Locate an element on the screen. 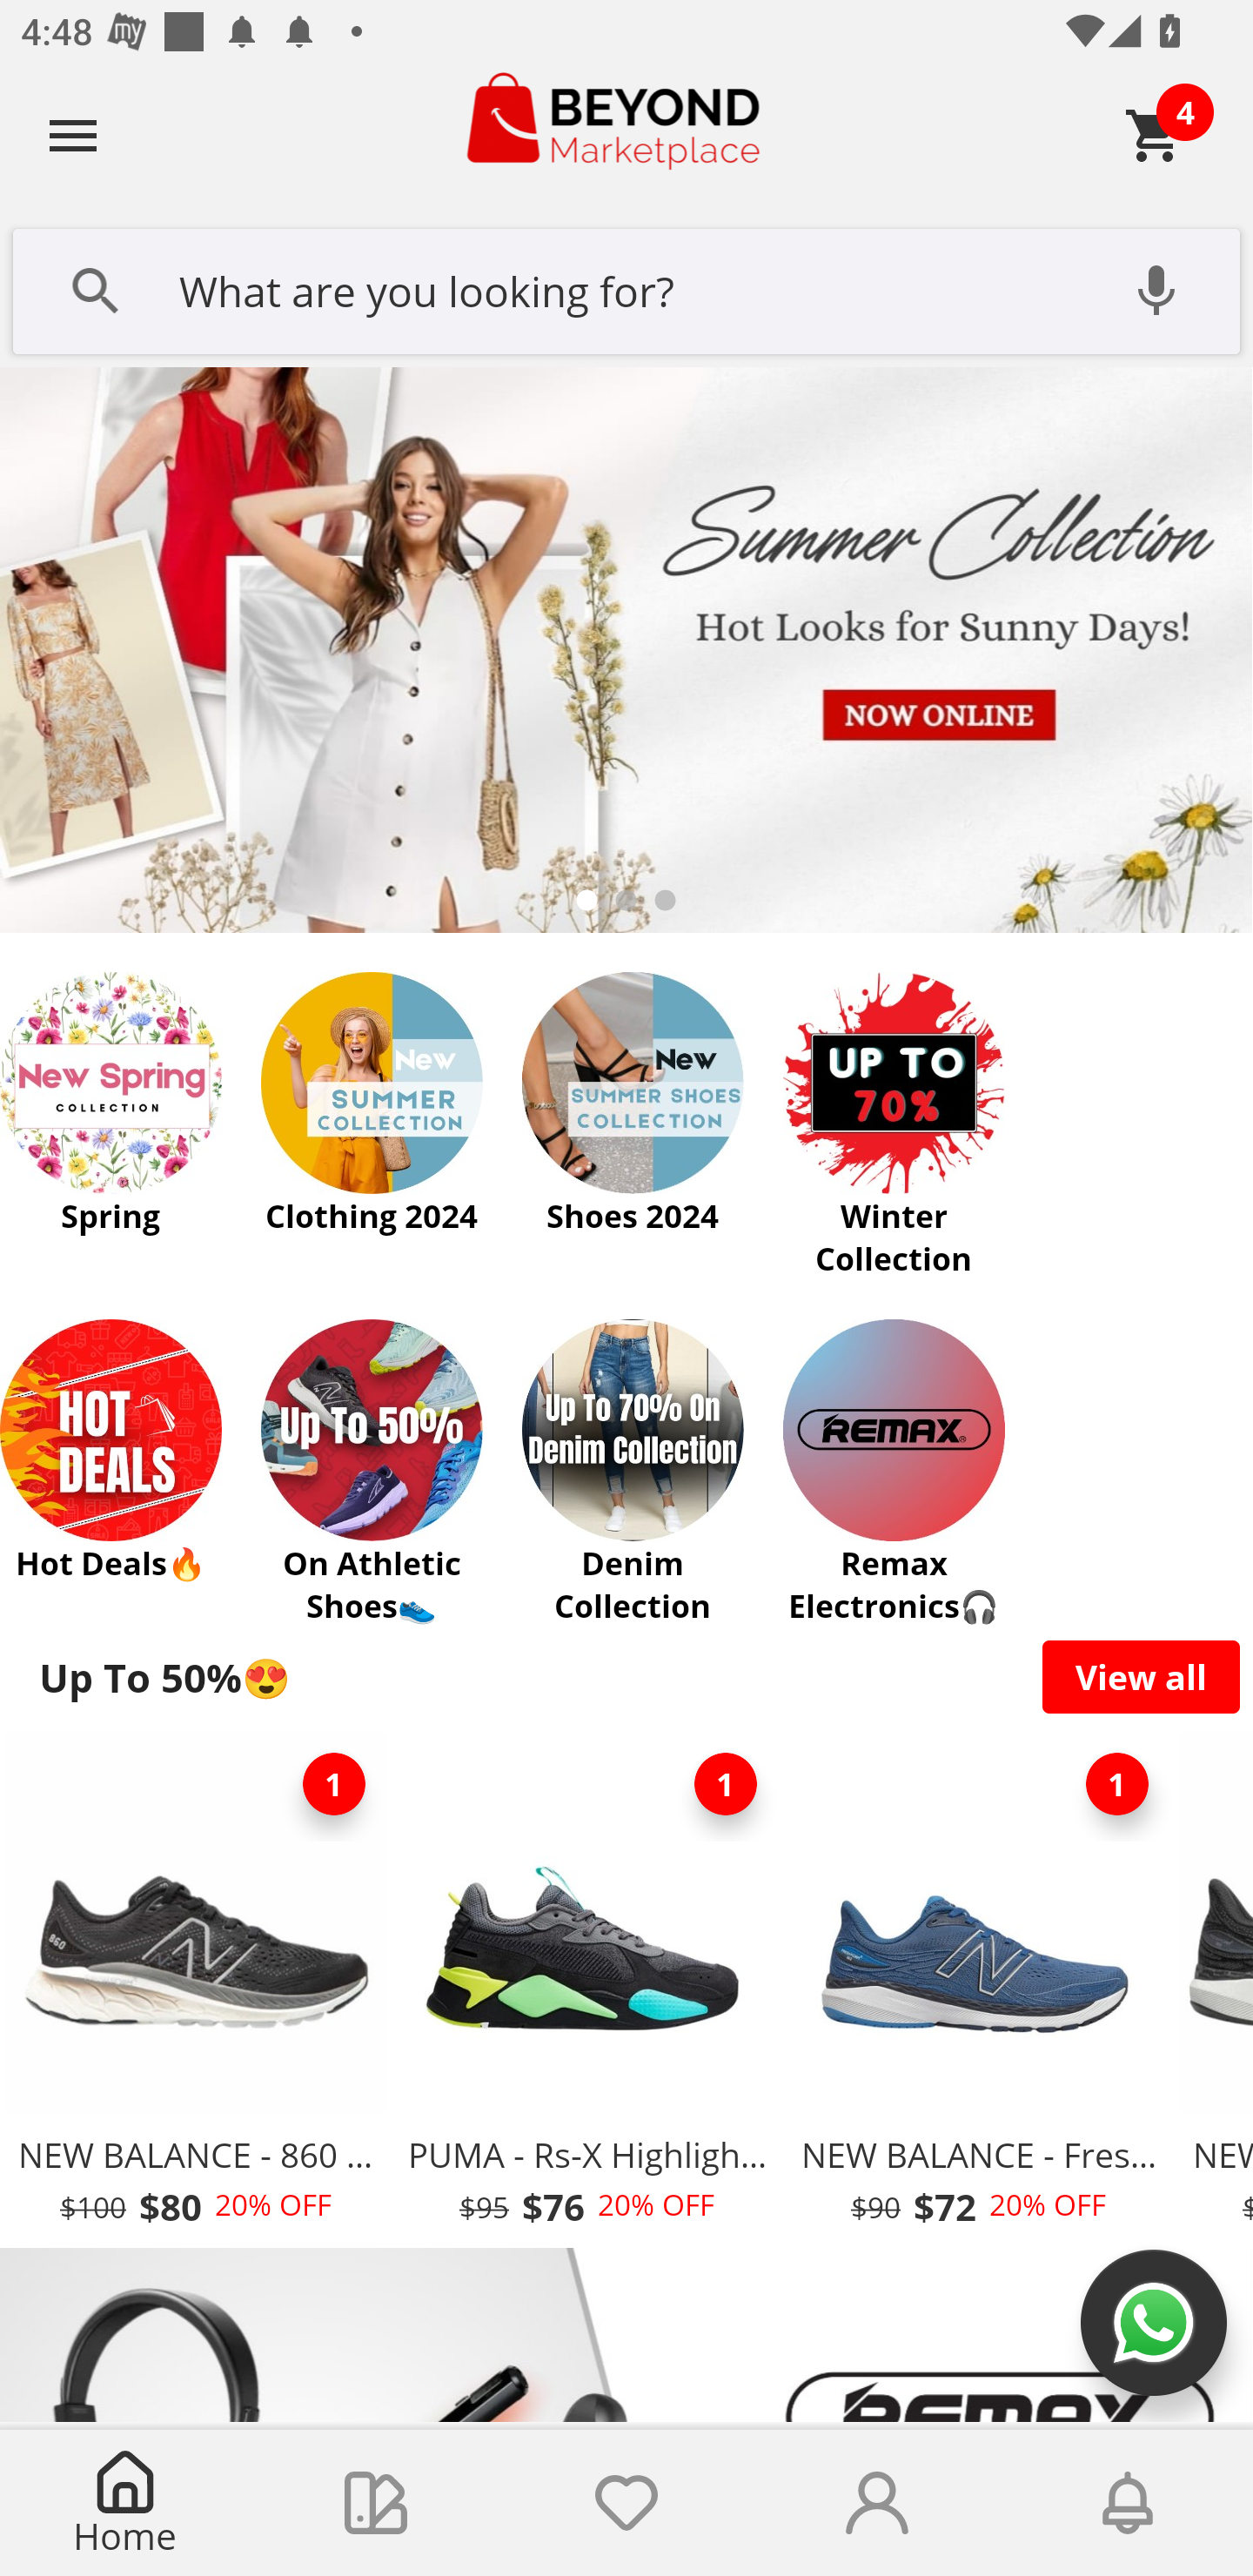 Image resolution: width=1253 pixels, height=2576 pixels. 1 NEW BALANCE - 860 Running Shoes $100 $80 20% OFF is located at coordinates (195, 1988).